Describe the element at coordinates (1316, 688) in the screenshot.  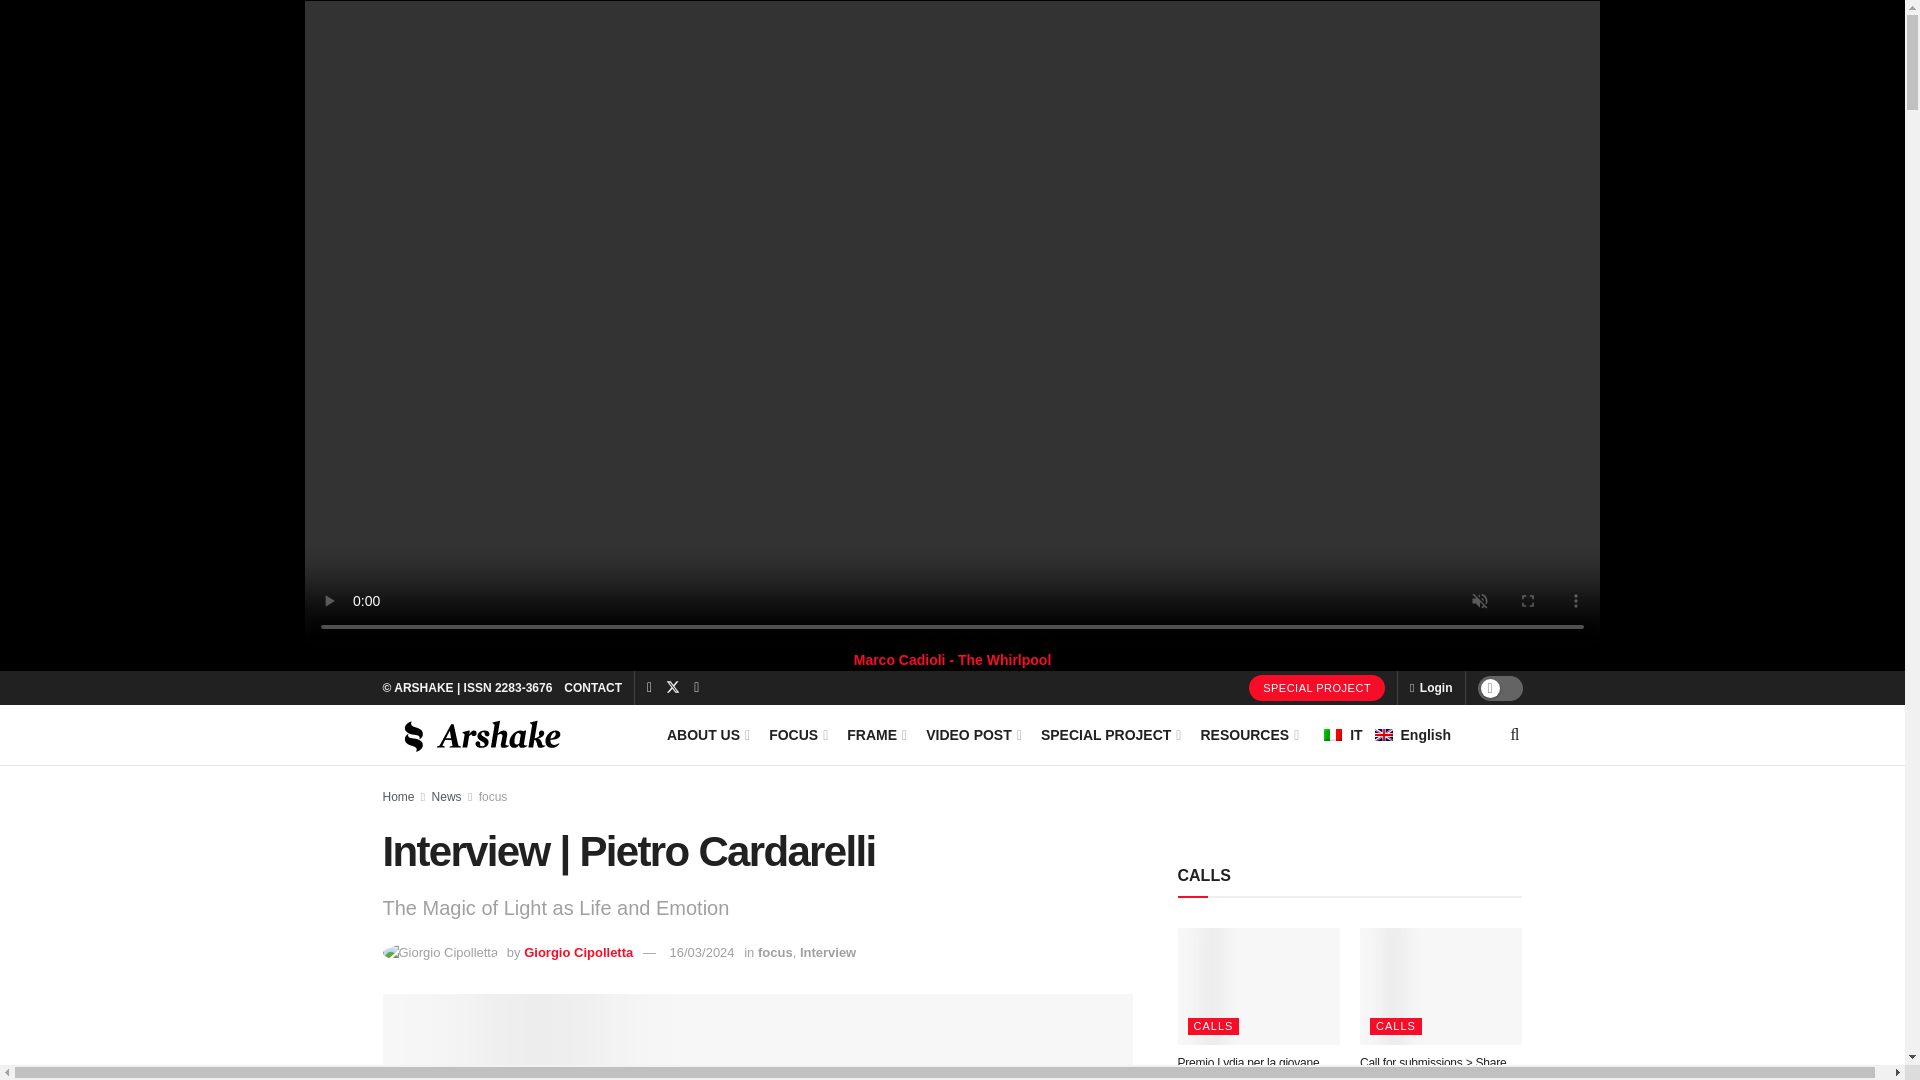
I see `SPECIAL PROJECT` at that location.